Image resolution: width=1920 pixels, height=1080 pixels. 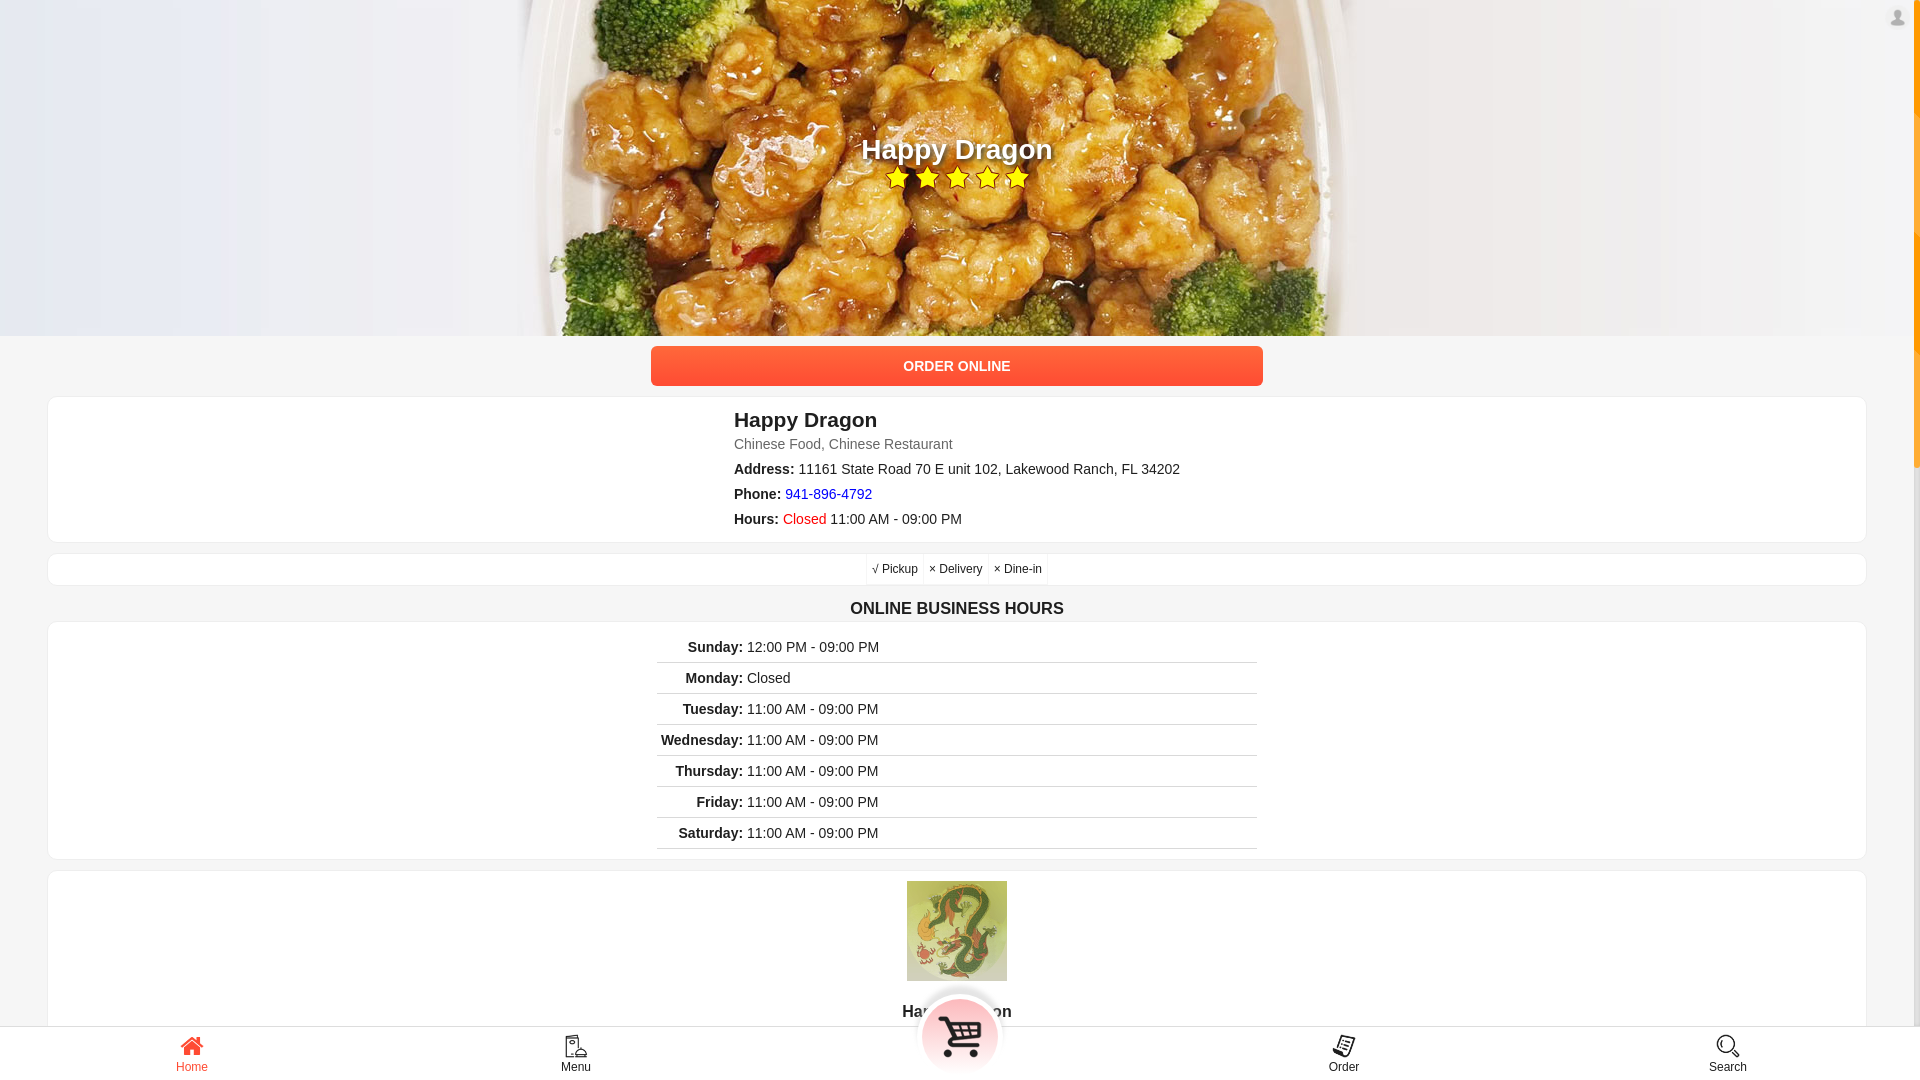 What do you see at coordinates (957, 366) in the screenshot?
I see `ORDER ONLINE` at bounding box center [957, 366].